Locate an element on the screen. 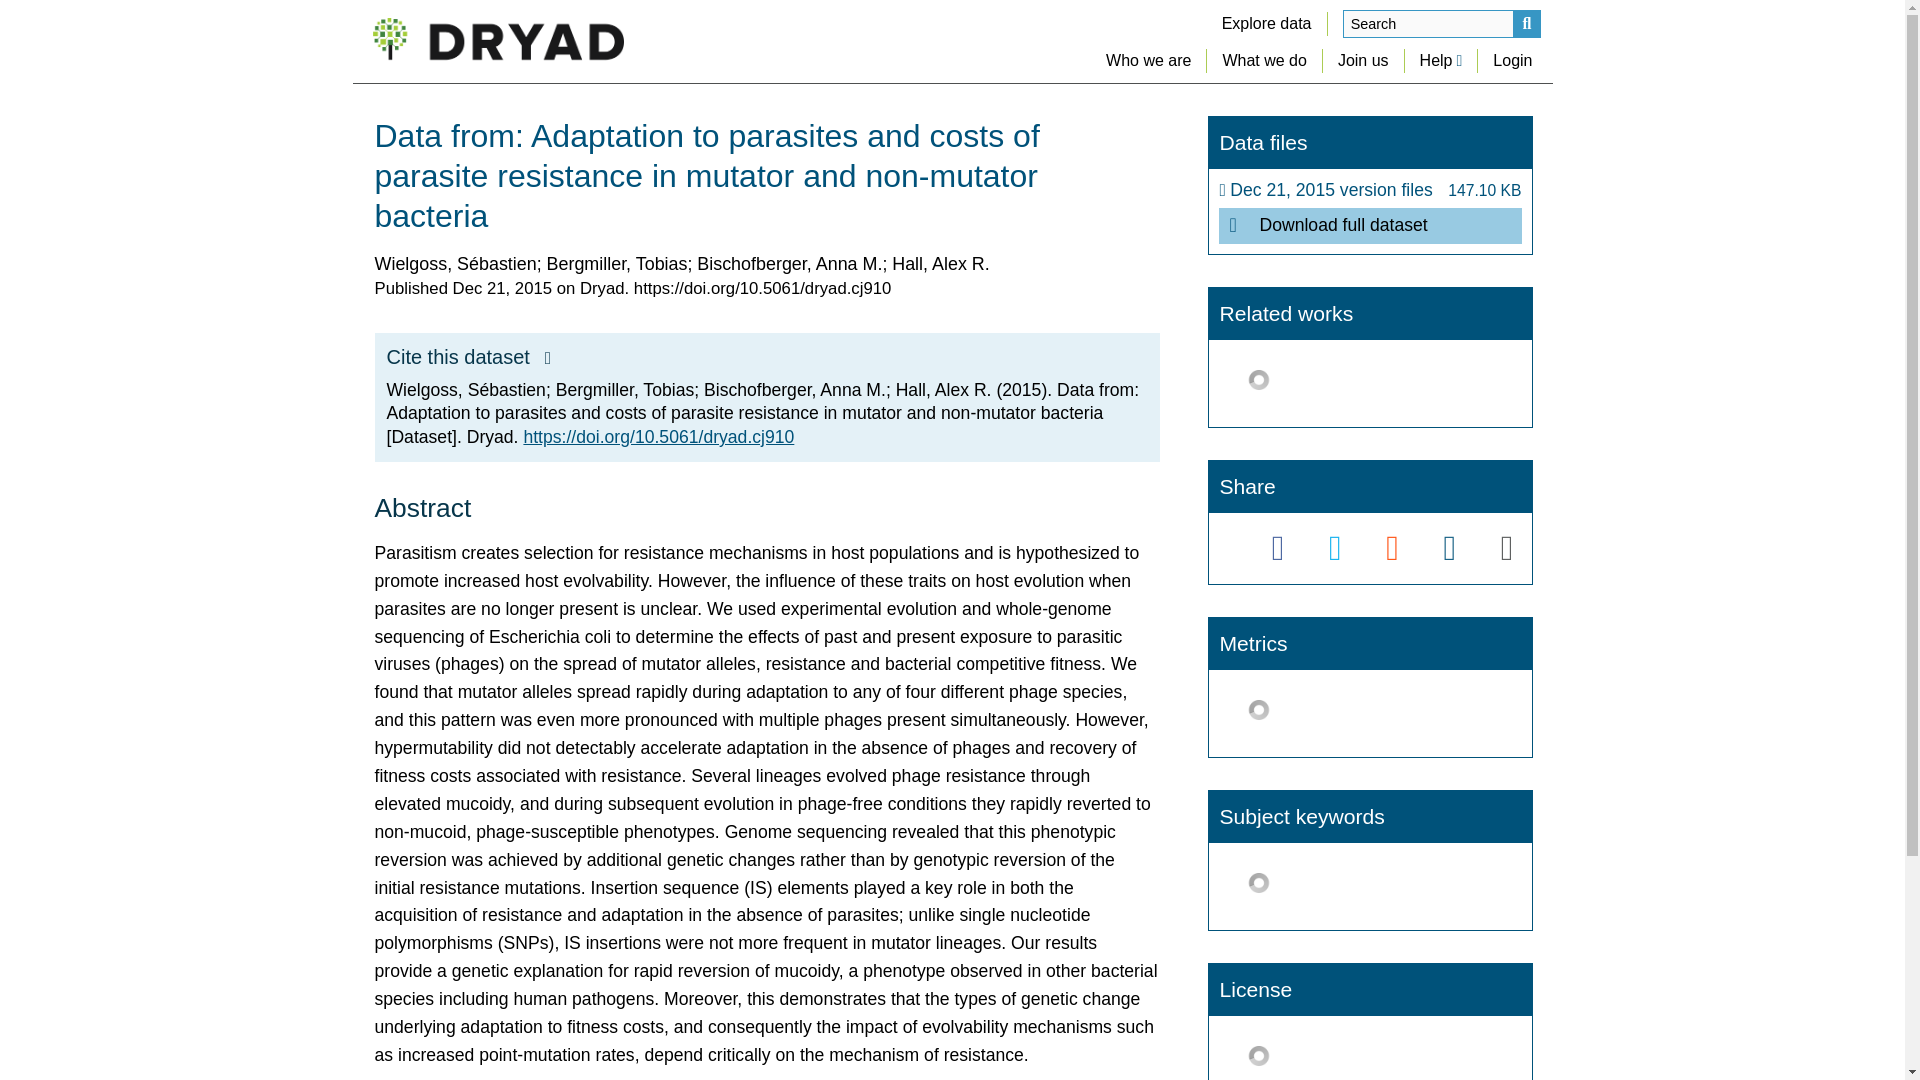 The image size is (1920, 1080). Who we are is located at coordinates (1148, 60).